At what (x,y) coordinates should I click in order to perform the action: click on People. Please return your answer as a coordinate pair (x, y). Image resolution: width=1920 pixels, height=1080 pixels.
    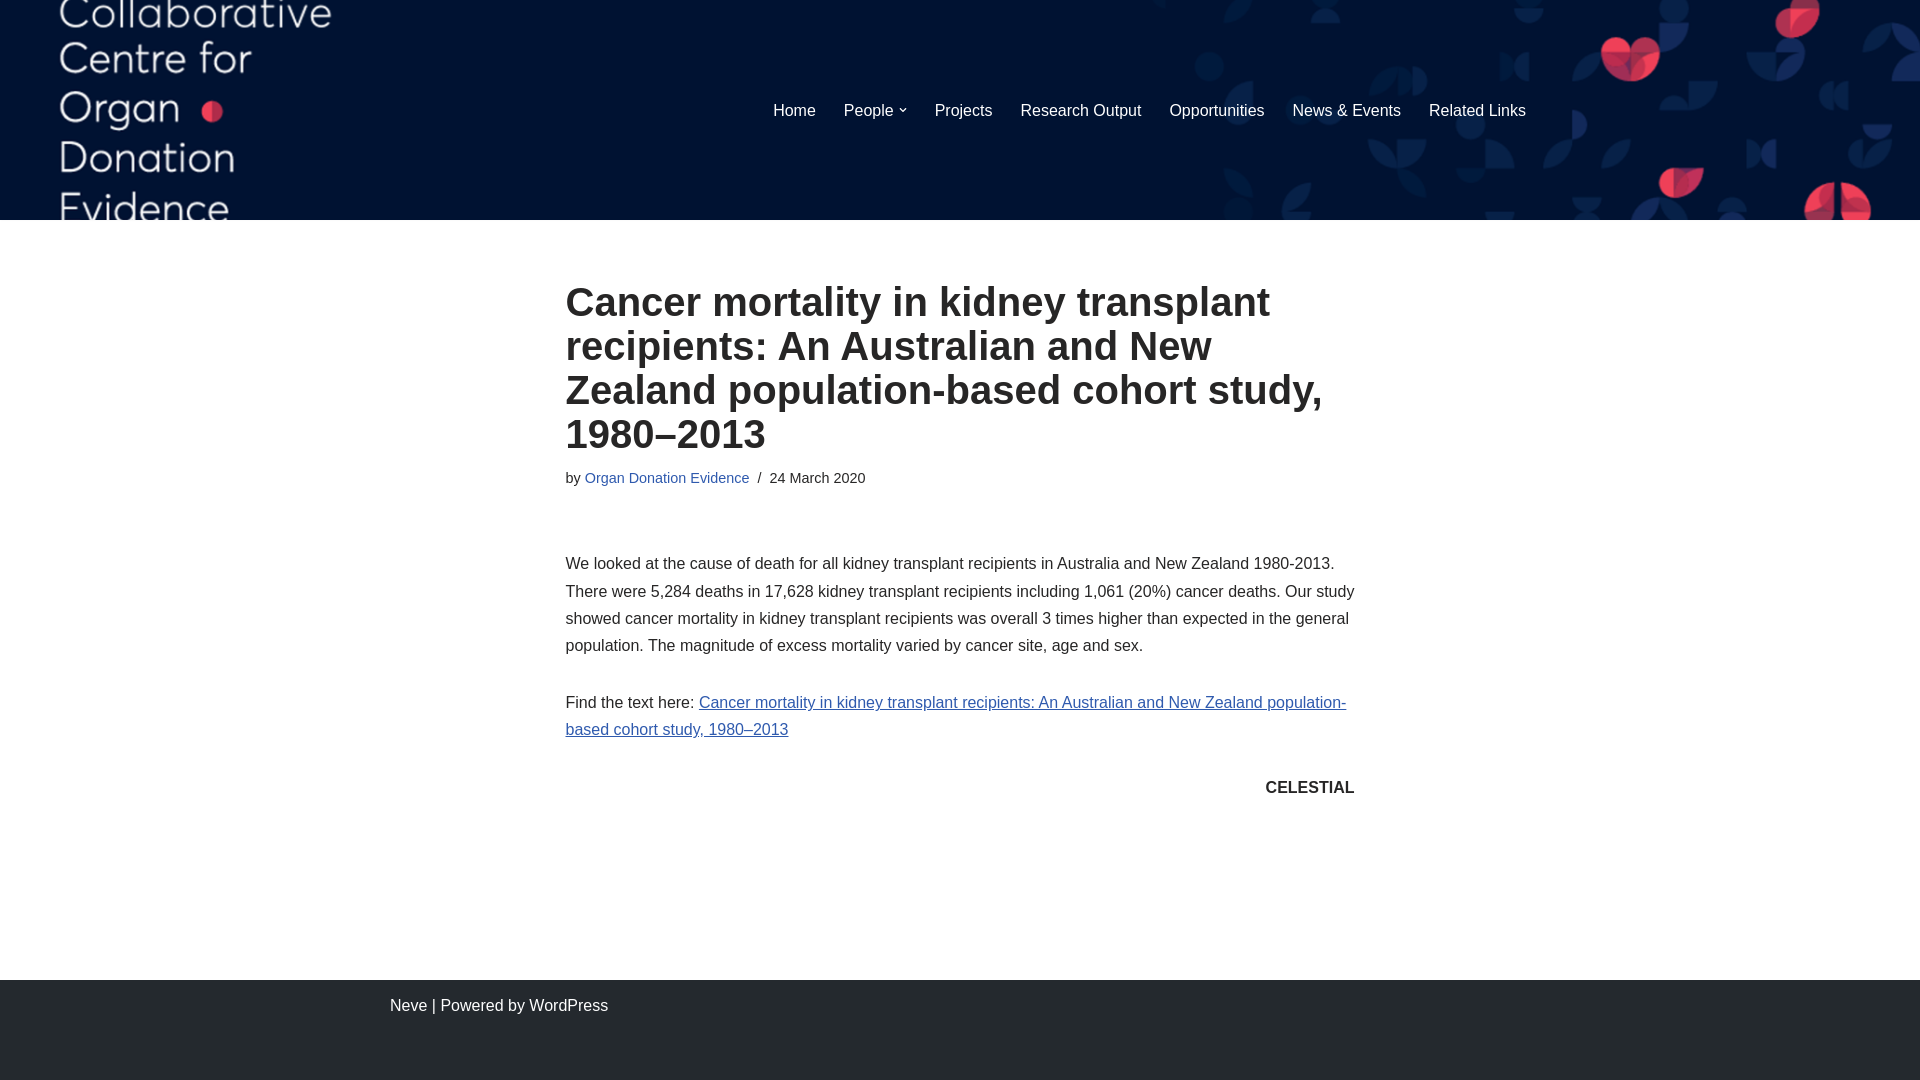
    Looking at the image, I should click on (869, 110).